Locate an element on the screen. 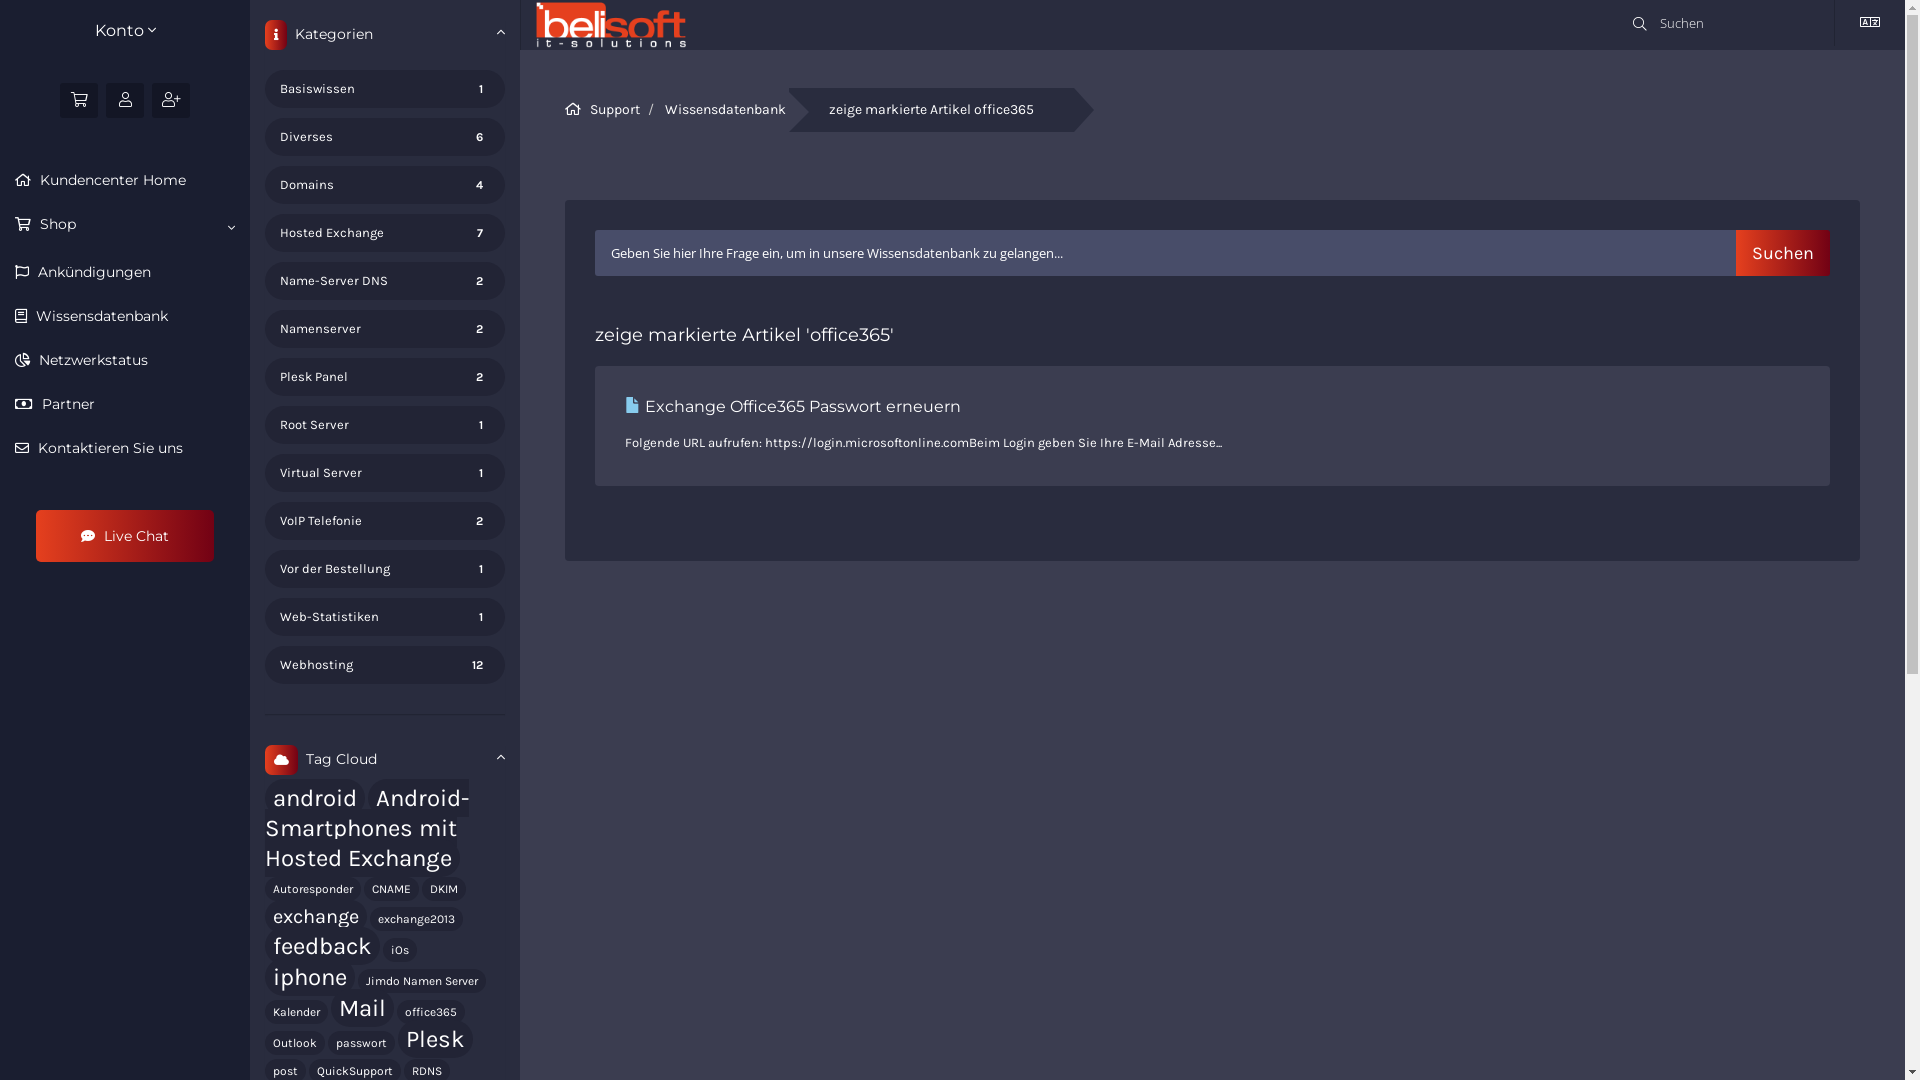 The height and width of the screenshot is (1080, 1920). exchange is located at coordinates (316, 916).